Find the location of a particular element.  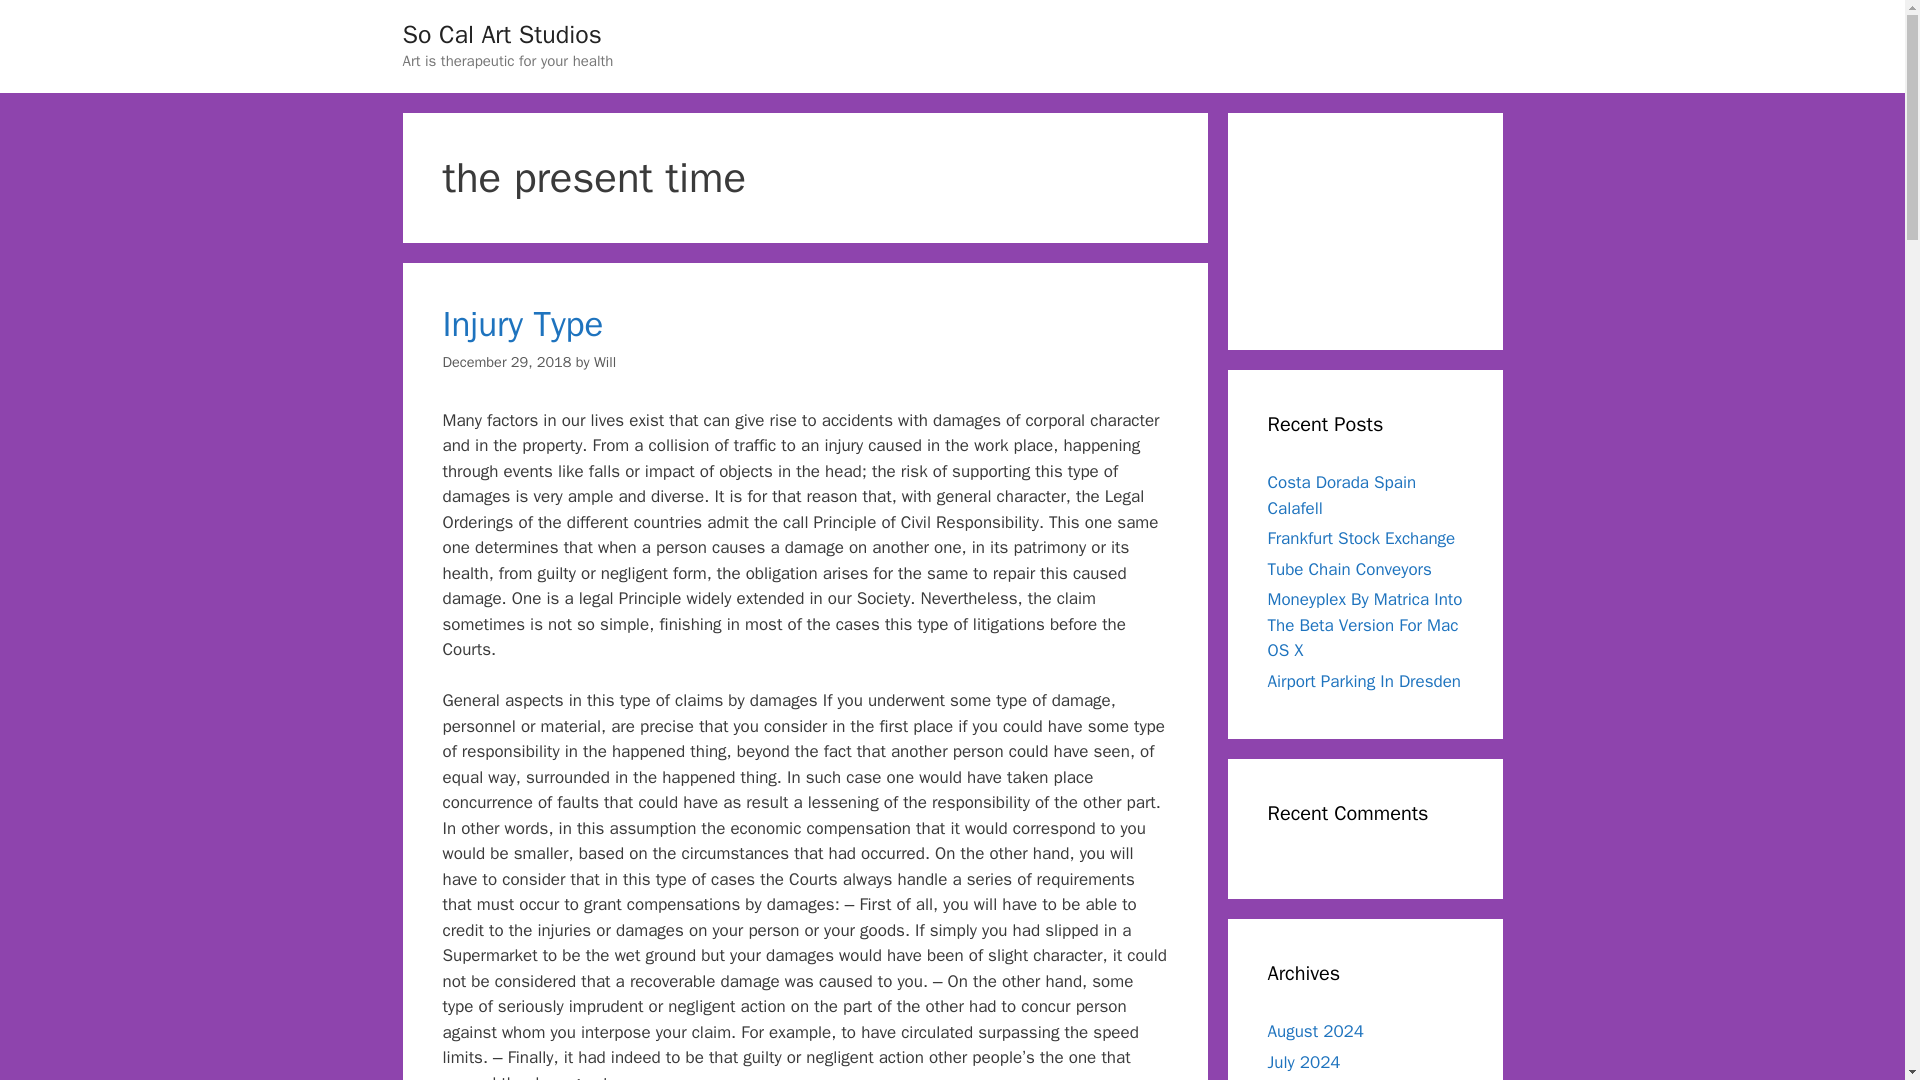

Costa Dorada Spain Calafell is located at coordinates (1342, 495).